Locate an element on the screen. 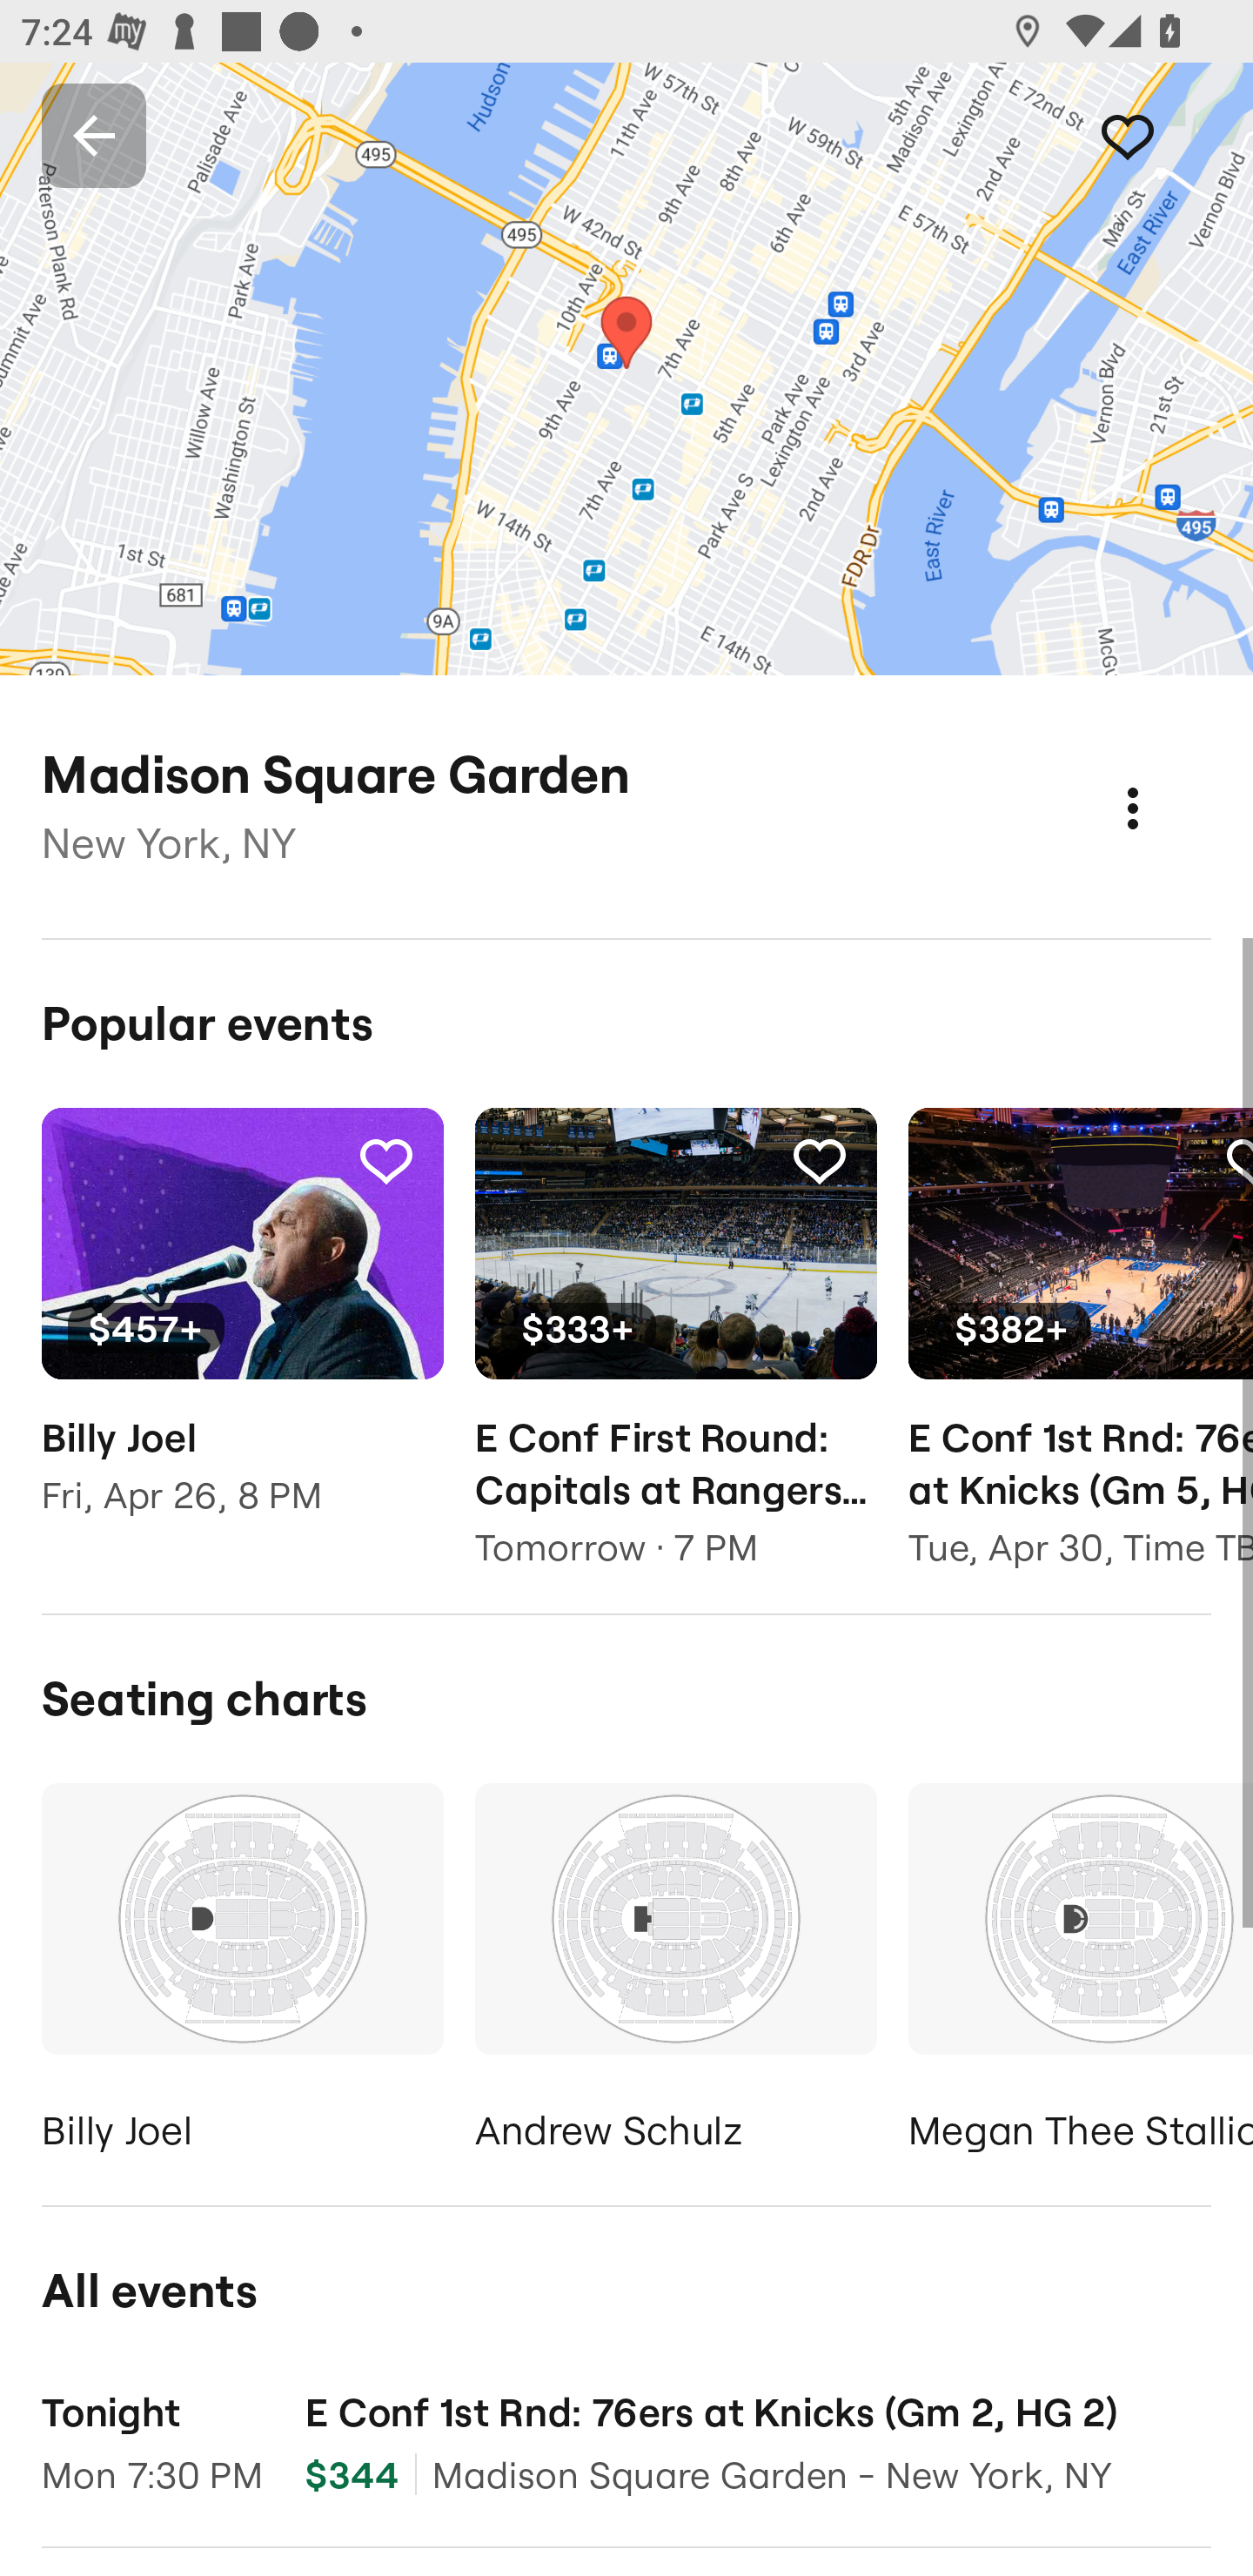 The image size is (1253, 2576). Tracking is located at coordinates (385, 1159).